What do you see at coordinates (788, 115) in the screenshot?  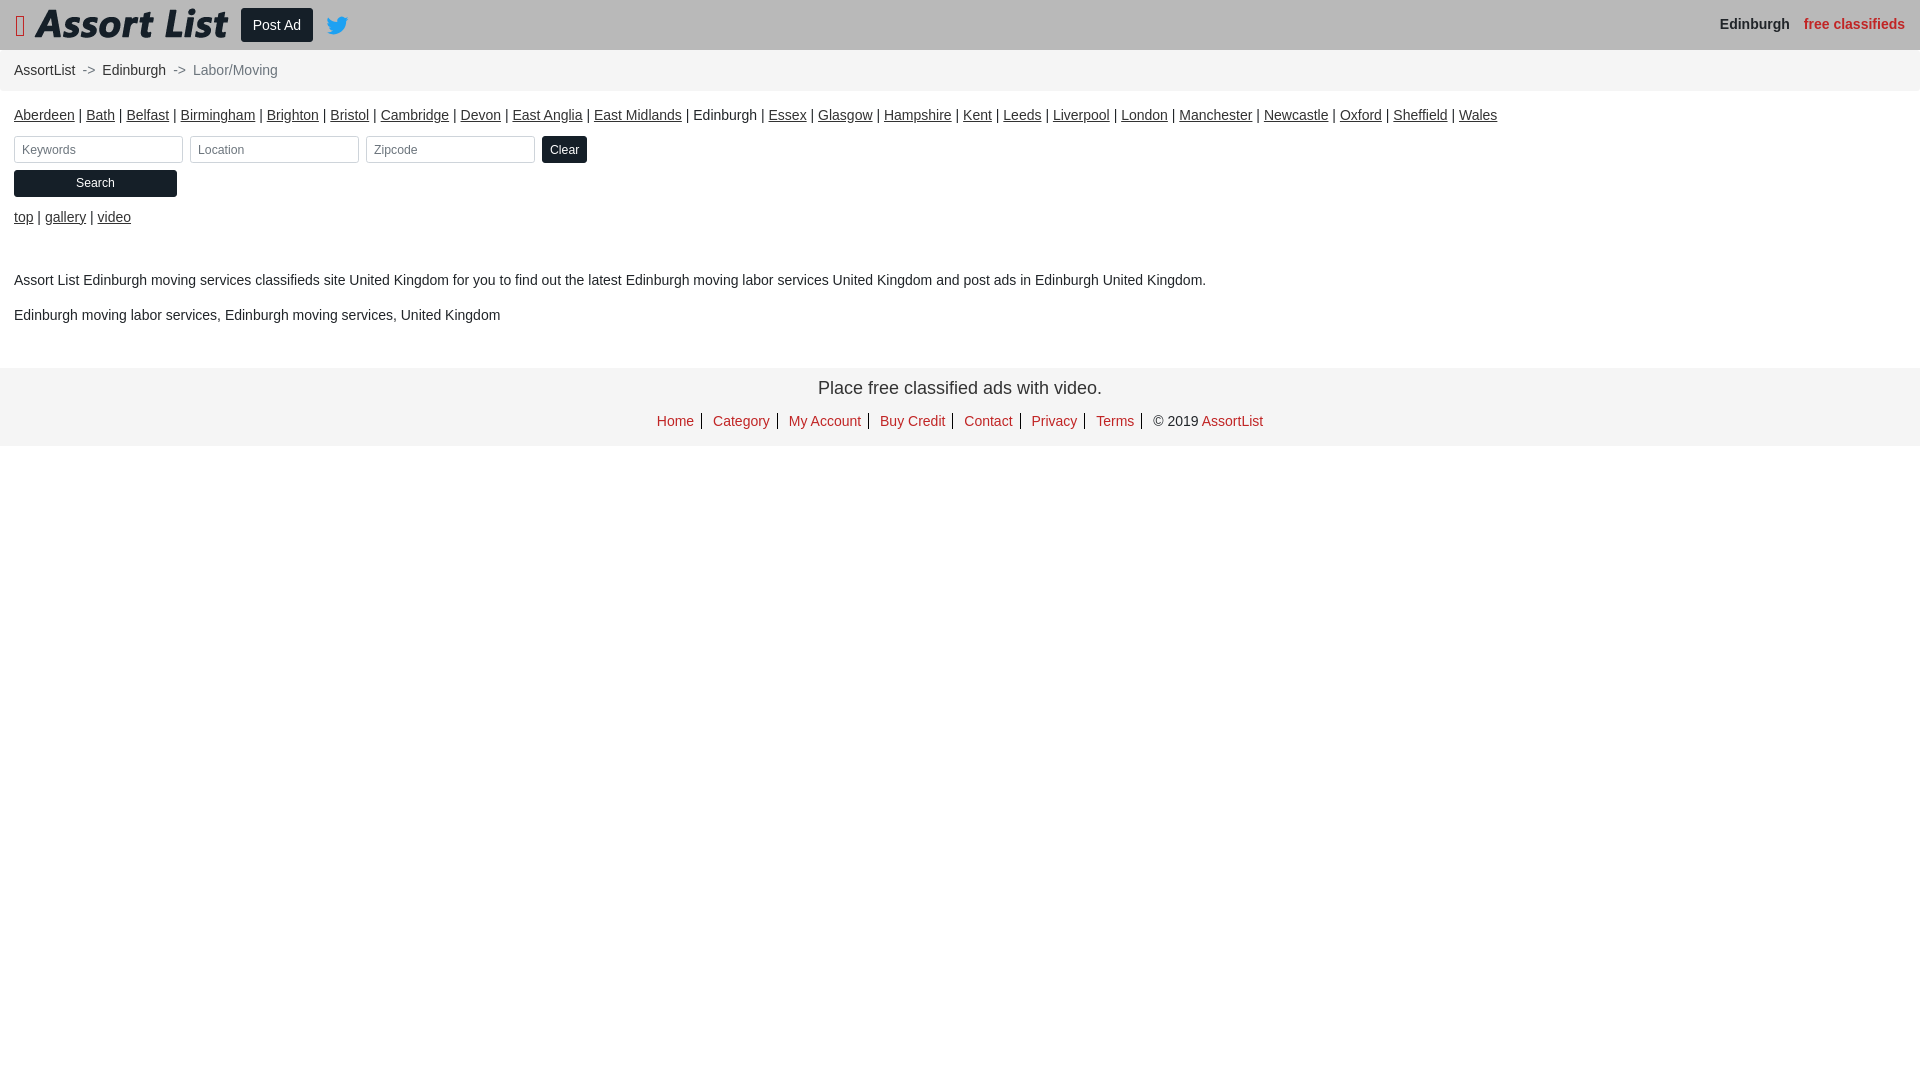 I see `Essex` at bounding box center [788, 115].